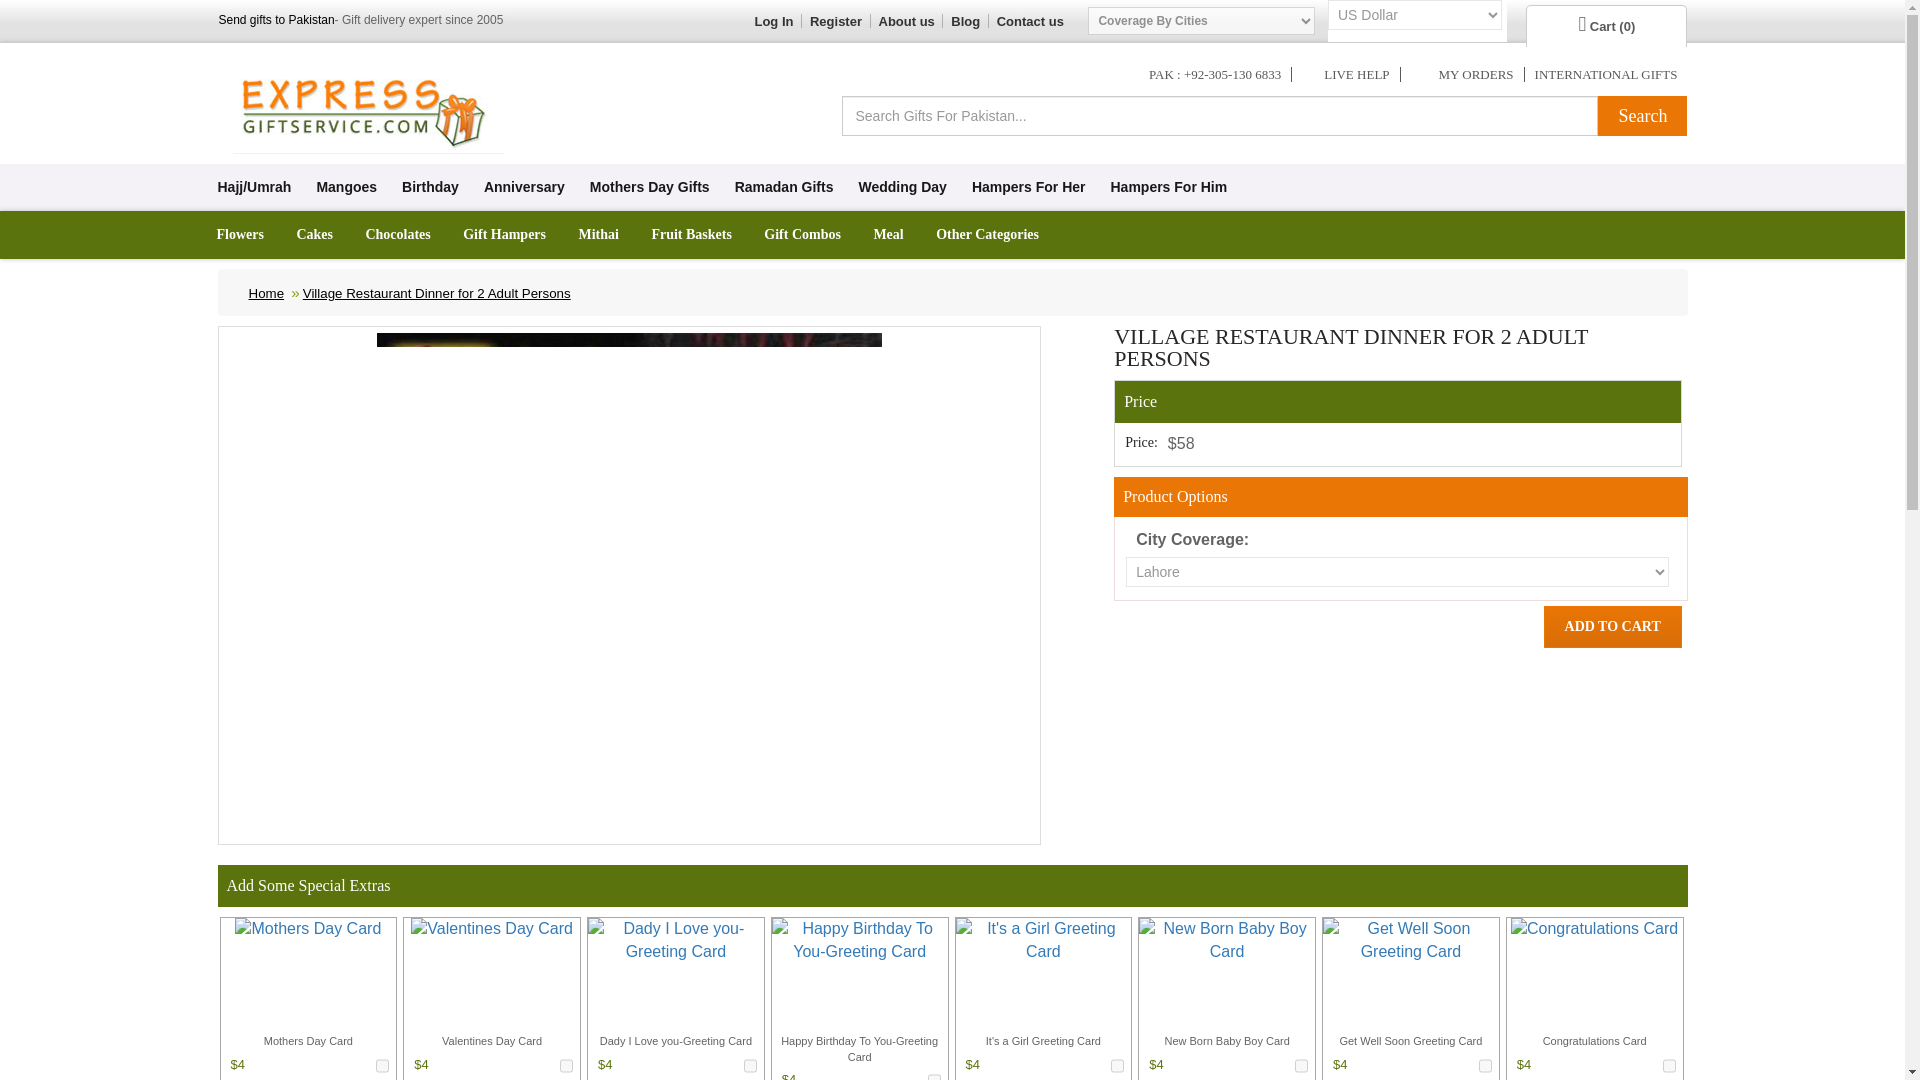  Describe the element at coordinates (238, 234) in the screenshot. I see `Send Flowers to Pakistan Online` at that location.